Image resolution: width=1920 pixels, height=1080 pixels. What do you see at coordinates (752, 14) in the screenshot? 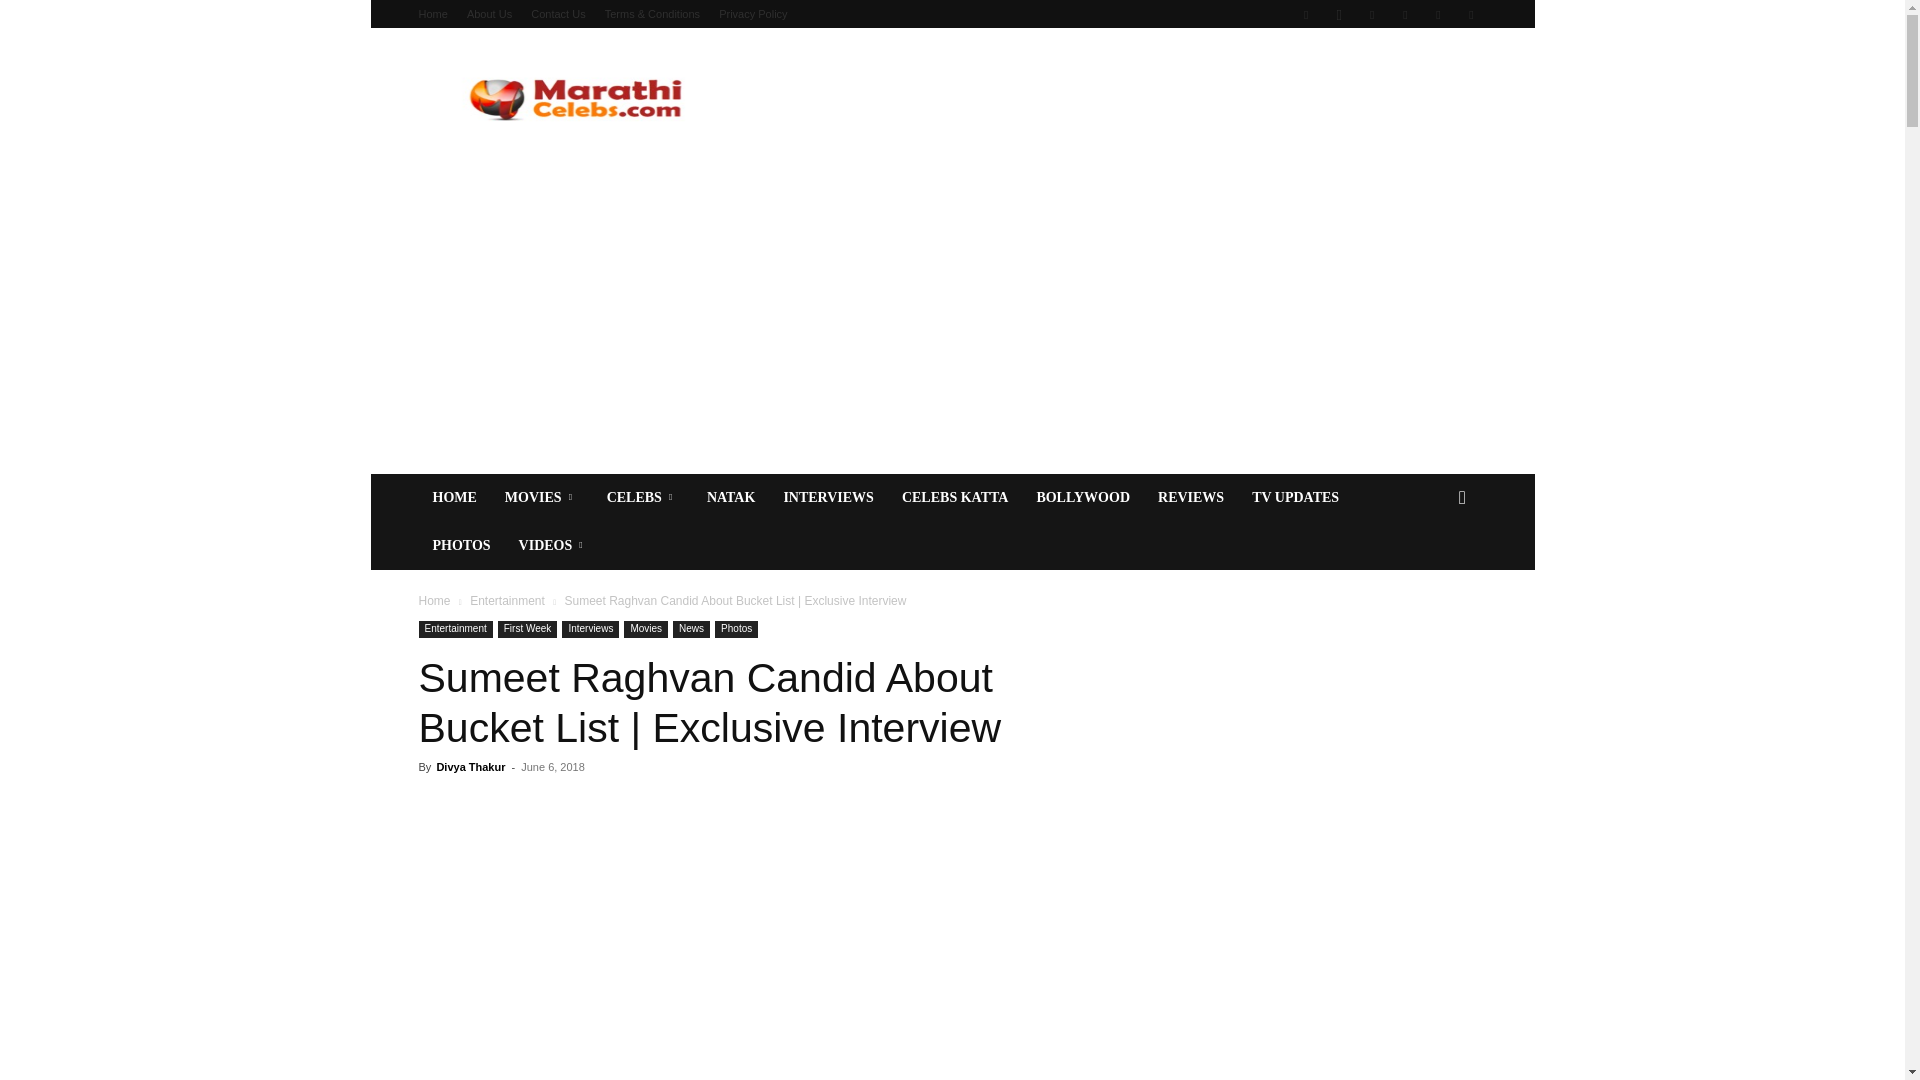
I see `Privacy Policy` at bounding box center [752, 14].